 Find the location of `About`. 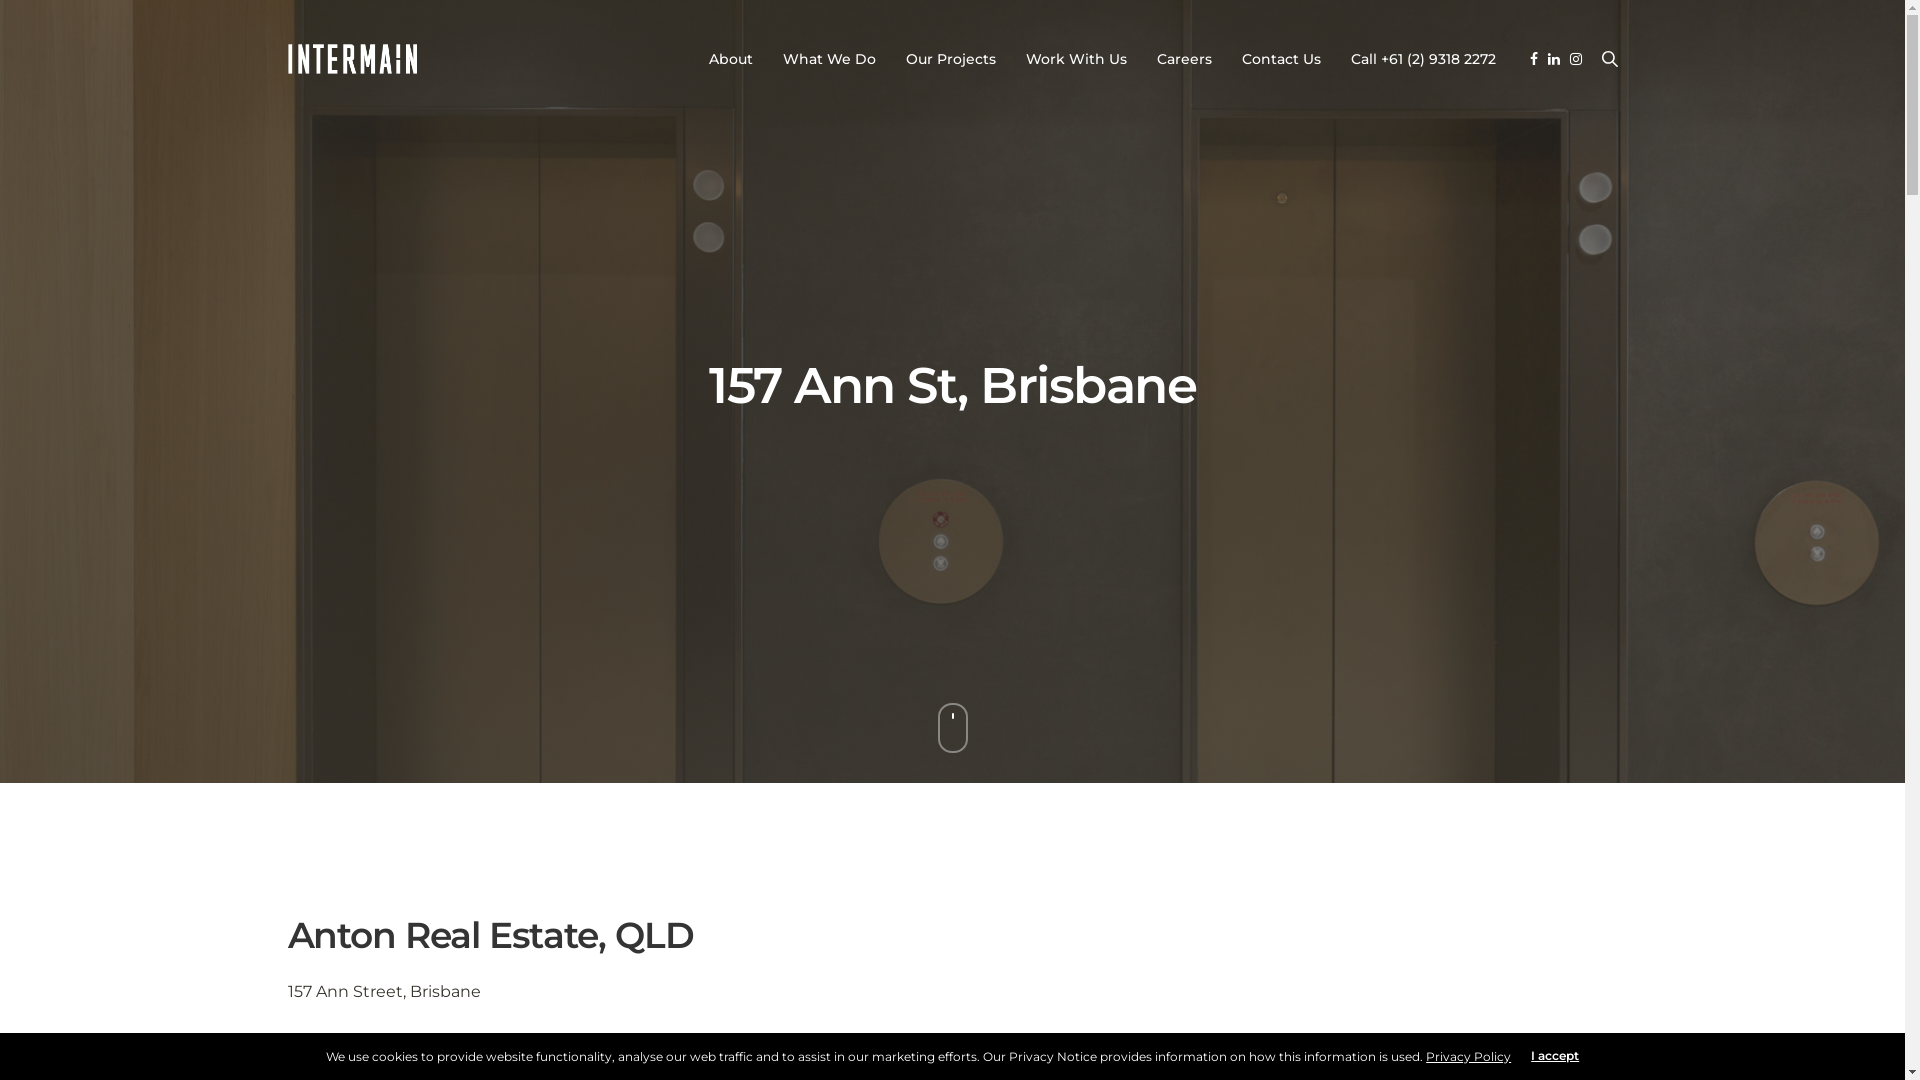

About is located at coordinates (730, 59).